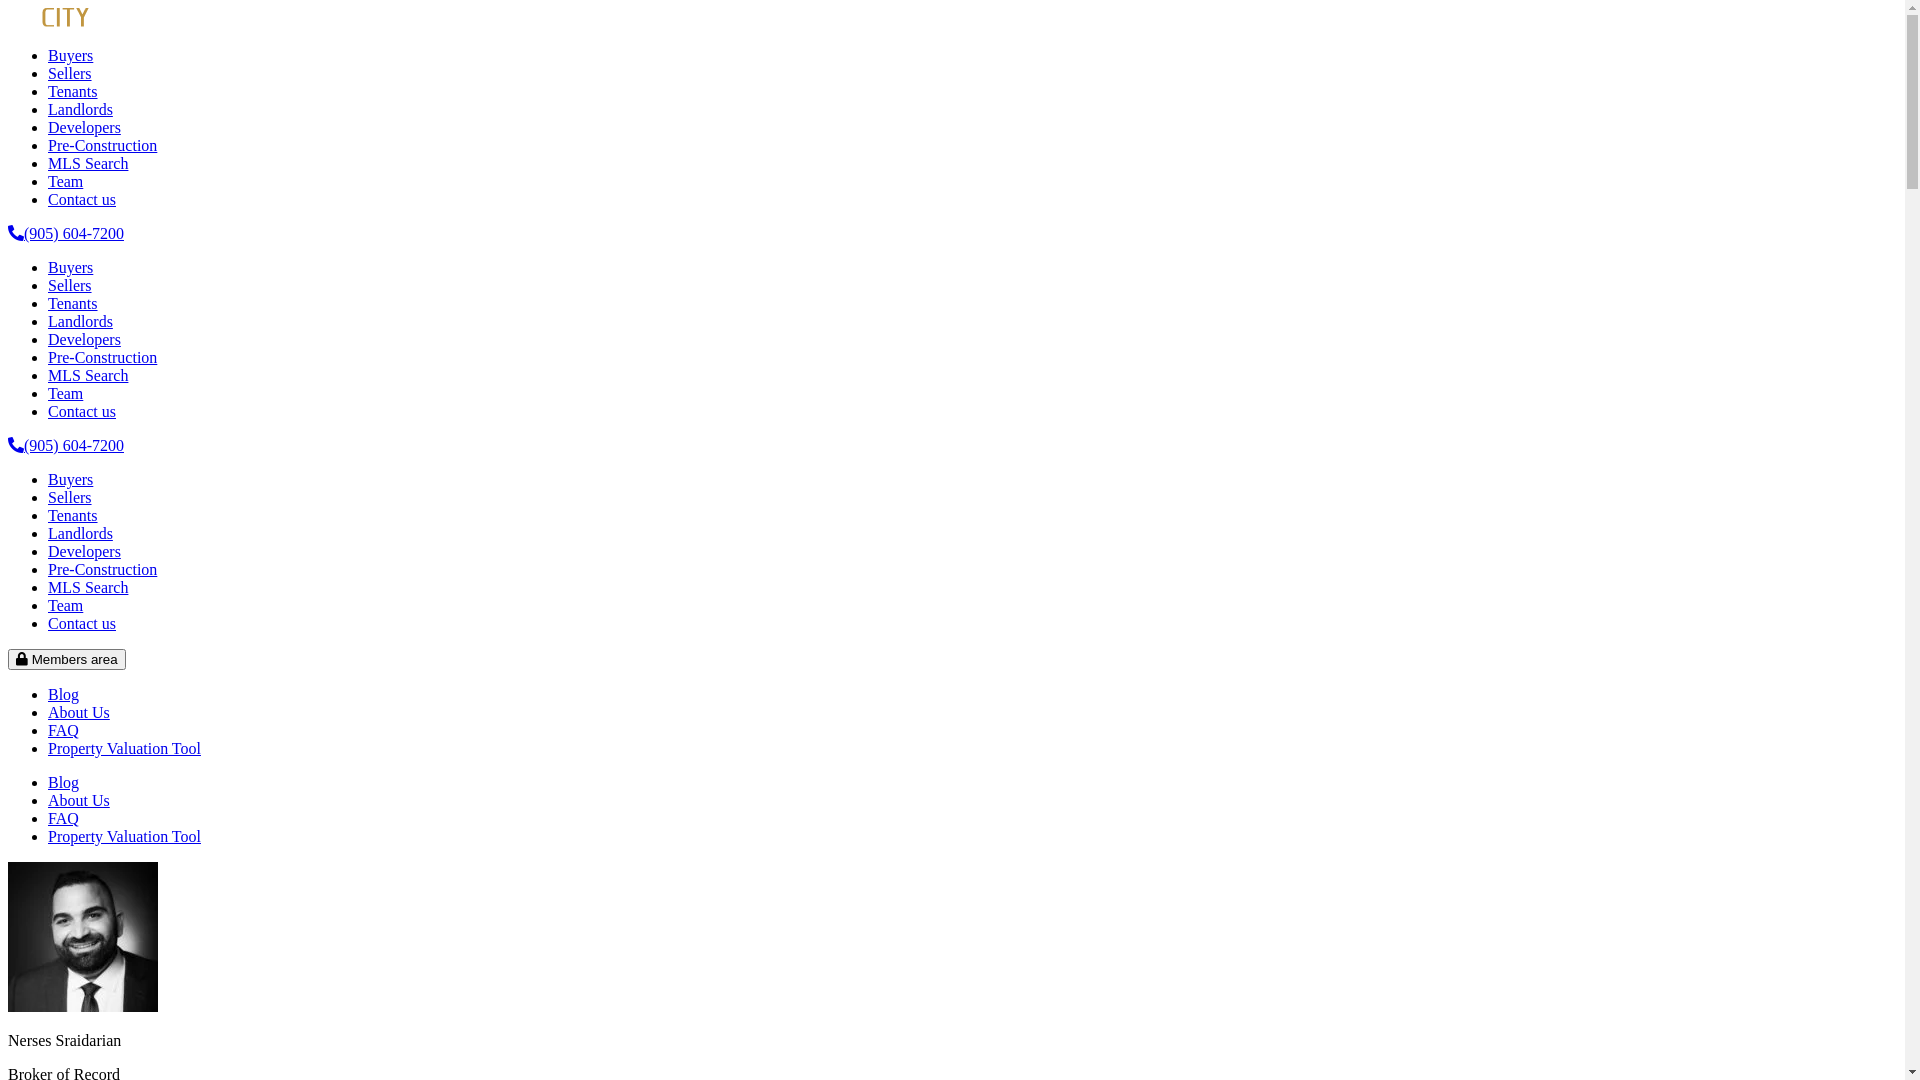  Describe the element at coordinates (82, 624) in the screenshot. I see `Contact us` at that location.